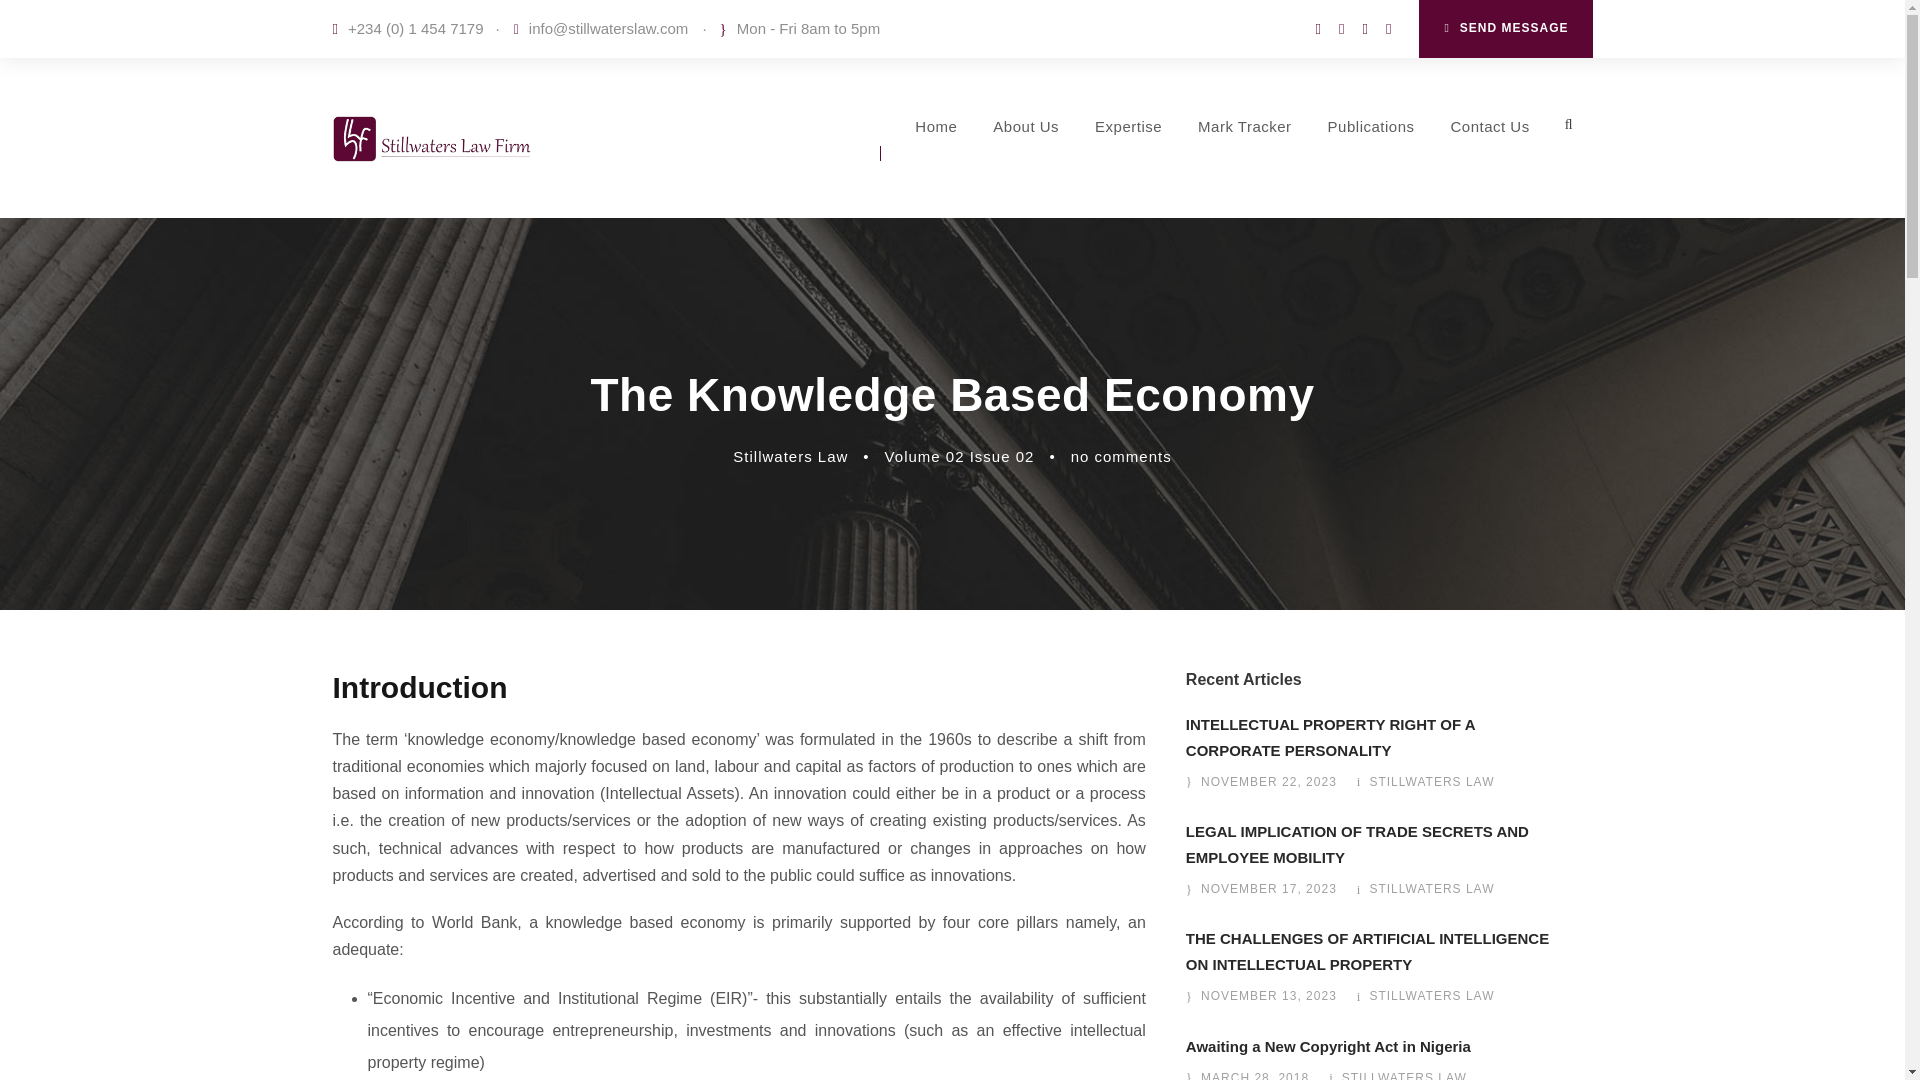 Image resolution: width=1920 pixels, height=1080 pixels. What do you see at coordinates (1121, 456) in the screenshot?
I see `no comments` at bounding box center [1121, 456].